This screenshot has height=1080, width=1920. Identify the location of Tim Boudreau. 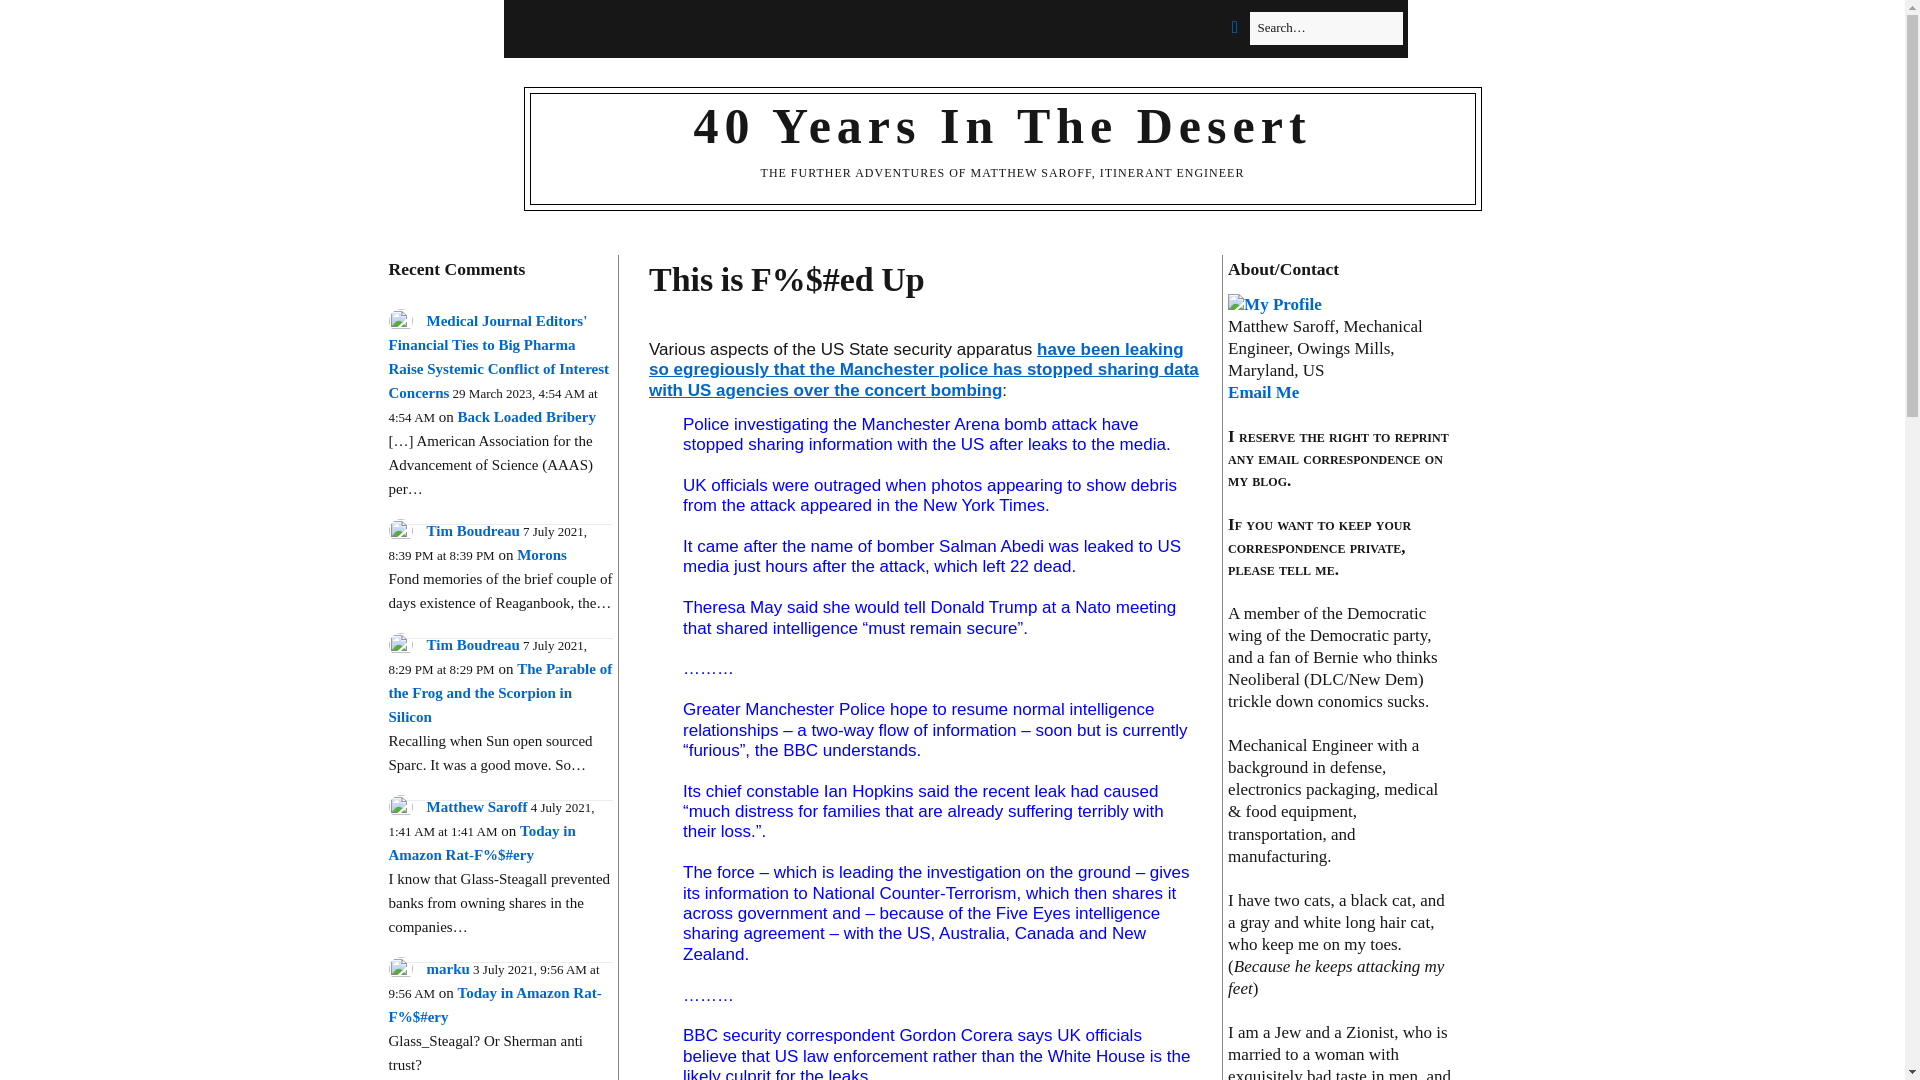
(472, 530).